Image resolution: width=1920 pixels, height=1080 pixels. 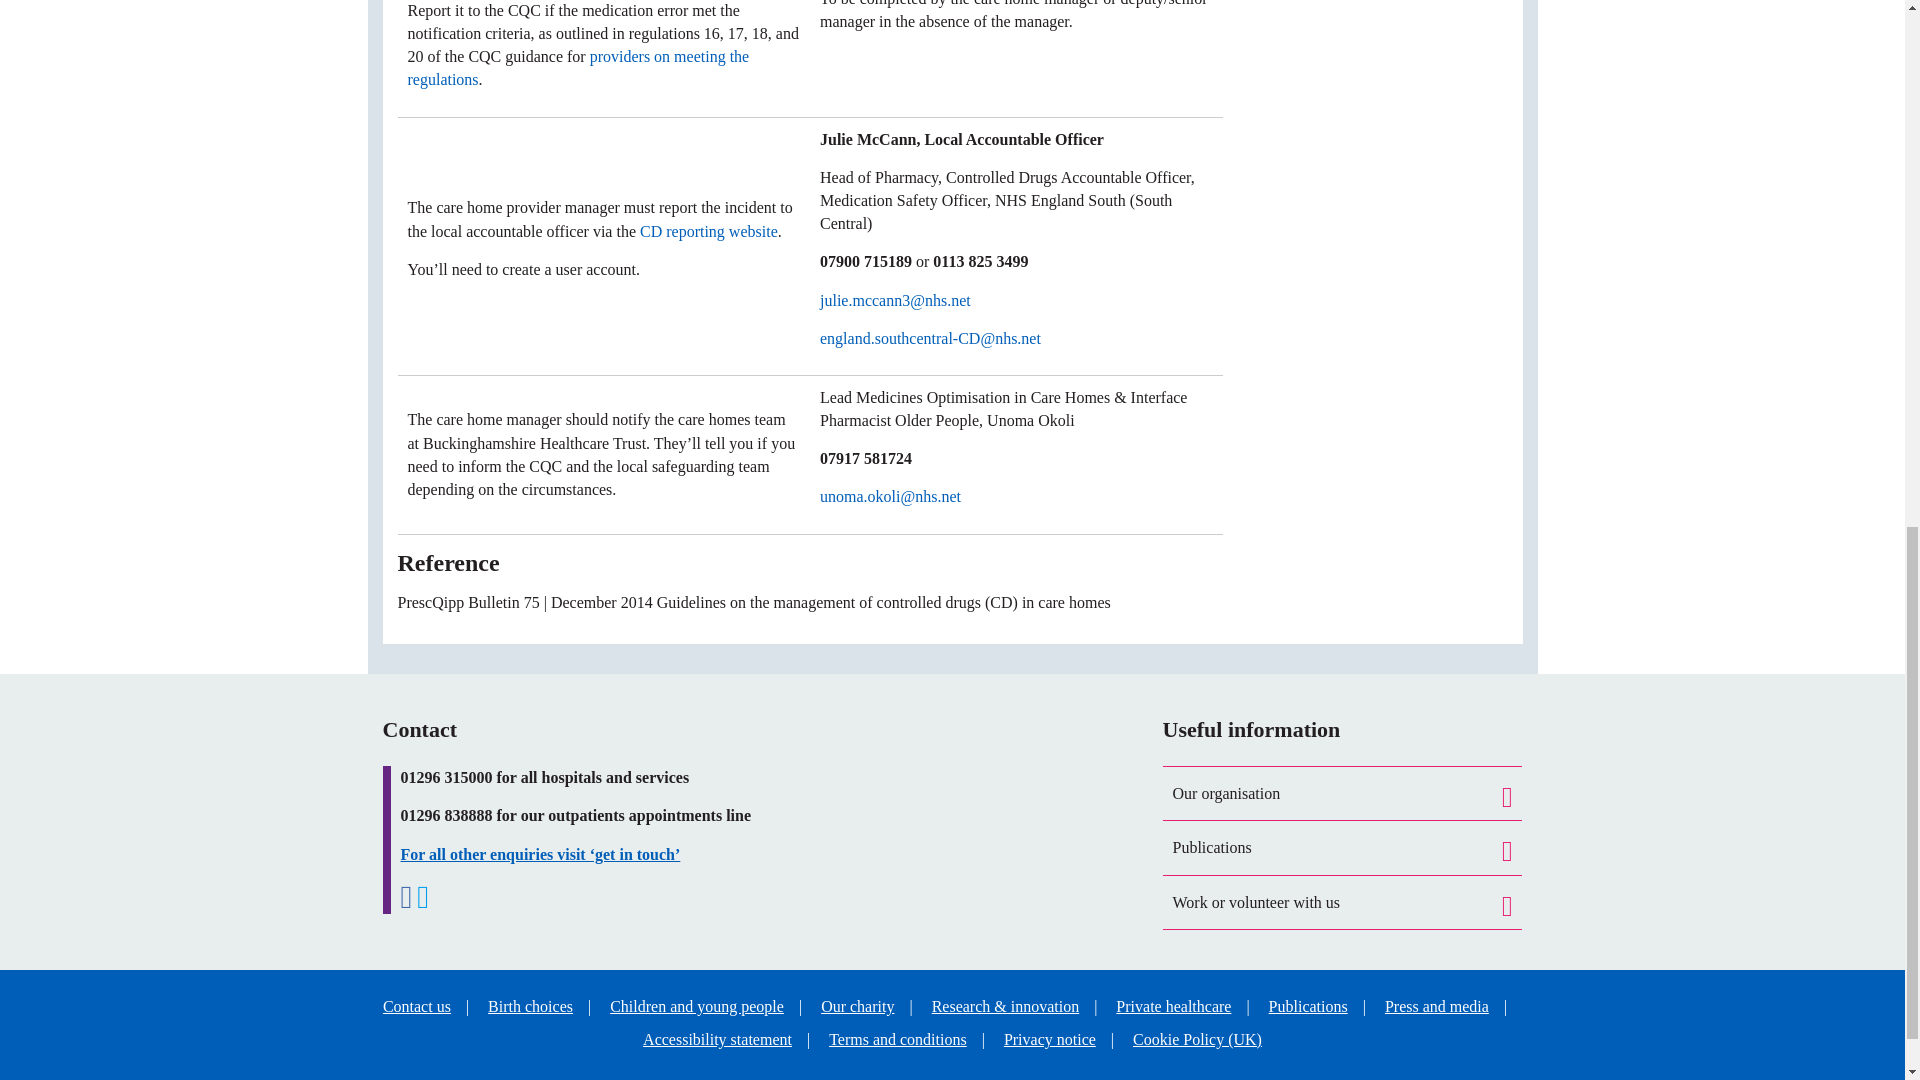 What do you see at coordinates (1342, 846) in the screenshot?
I see `Publications` at bounding box center [1342, 846].